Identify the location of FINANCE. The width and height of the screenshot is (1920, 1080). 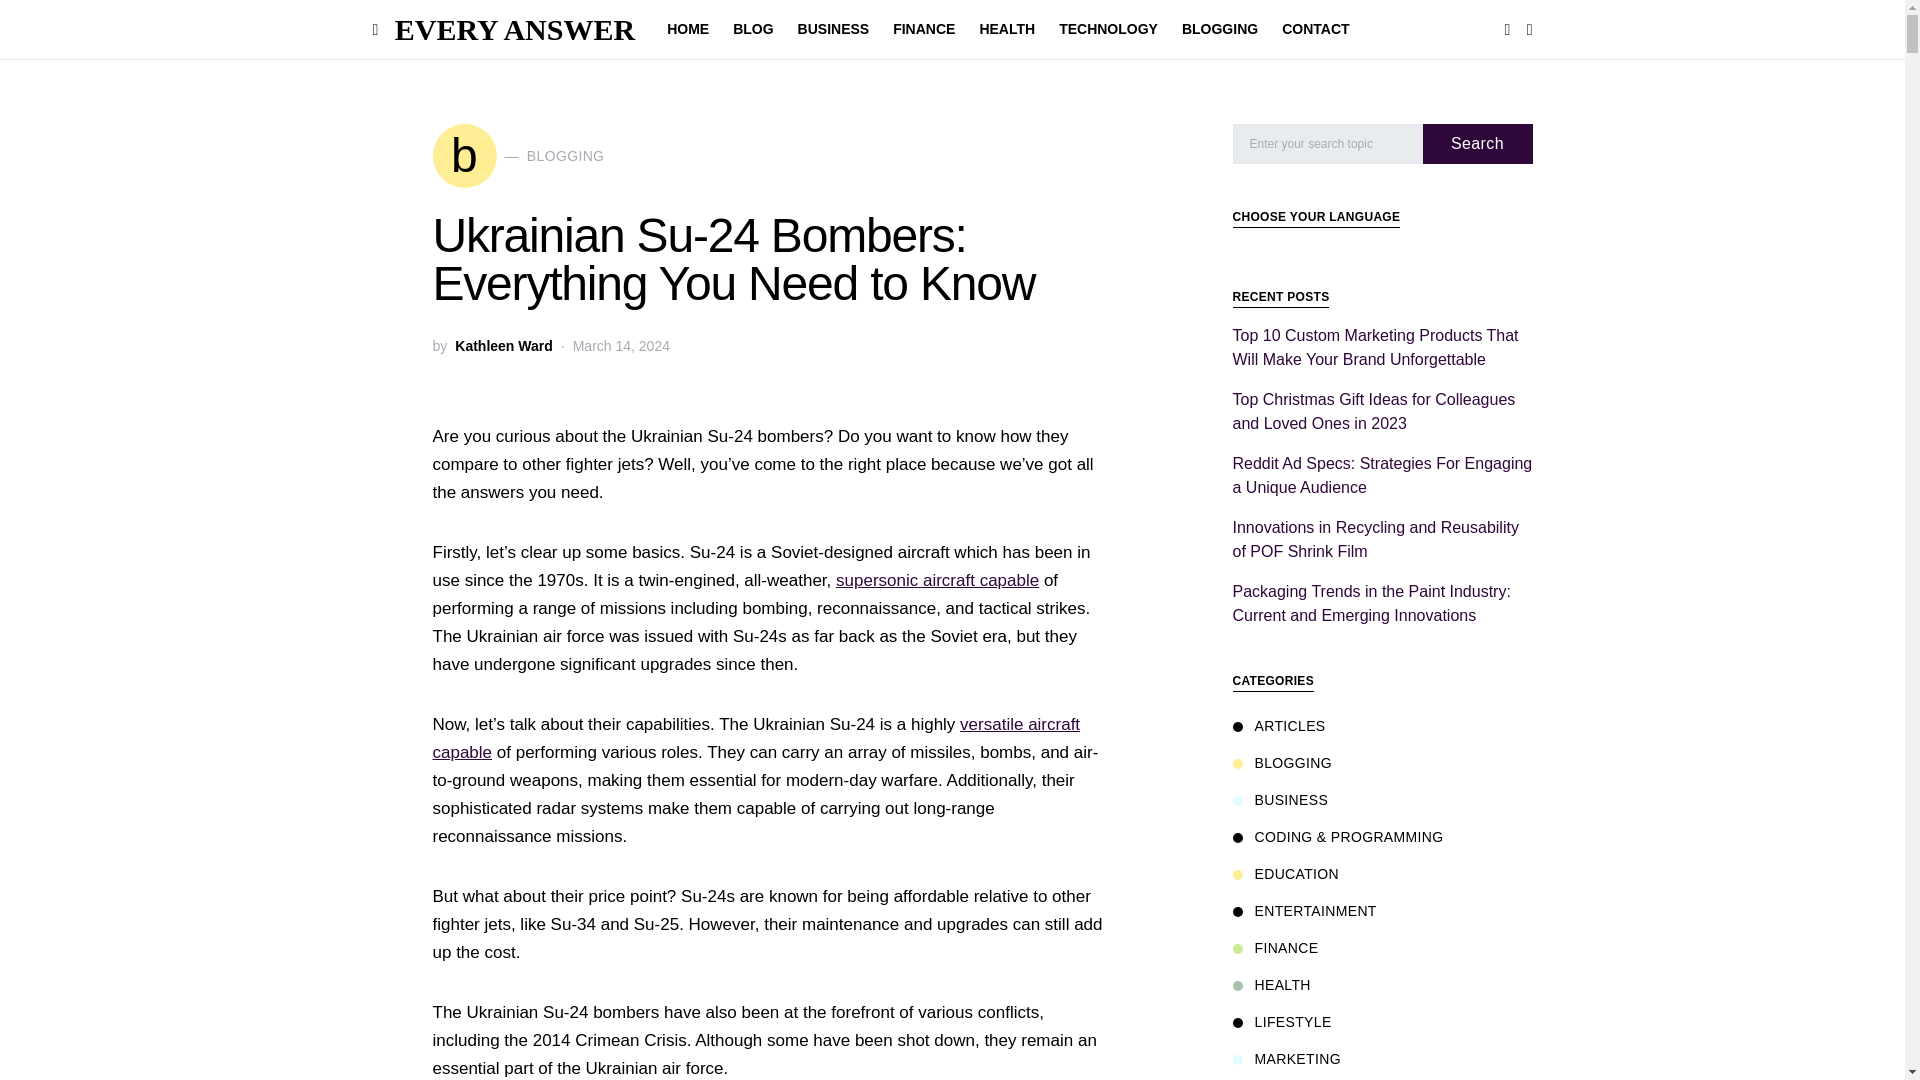
(924, 30).